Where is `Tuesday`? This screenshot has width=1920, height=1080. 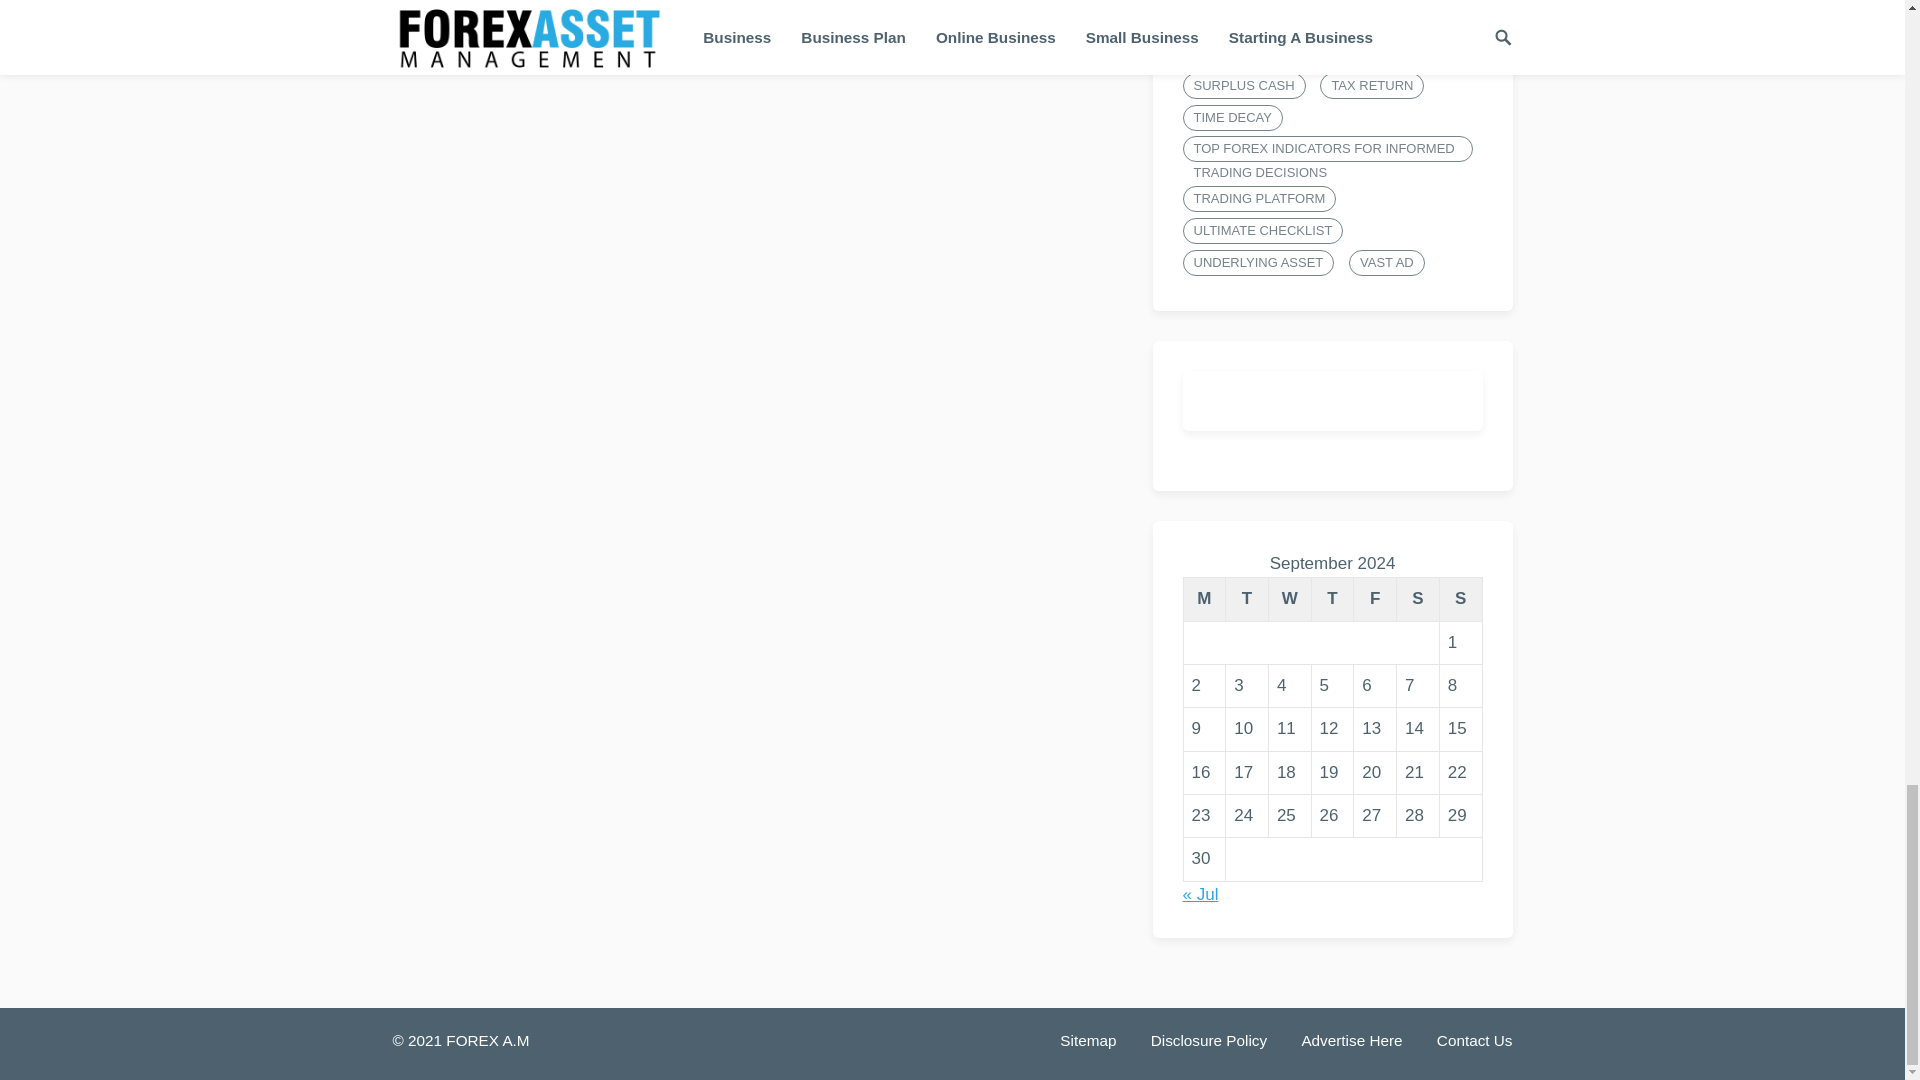 Tuesday is located at coordinates (1248, 599).